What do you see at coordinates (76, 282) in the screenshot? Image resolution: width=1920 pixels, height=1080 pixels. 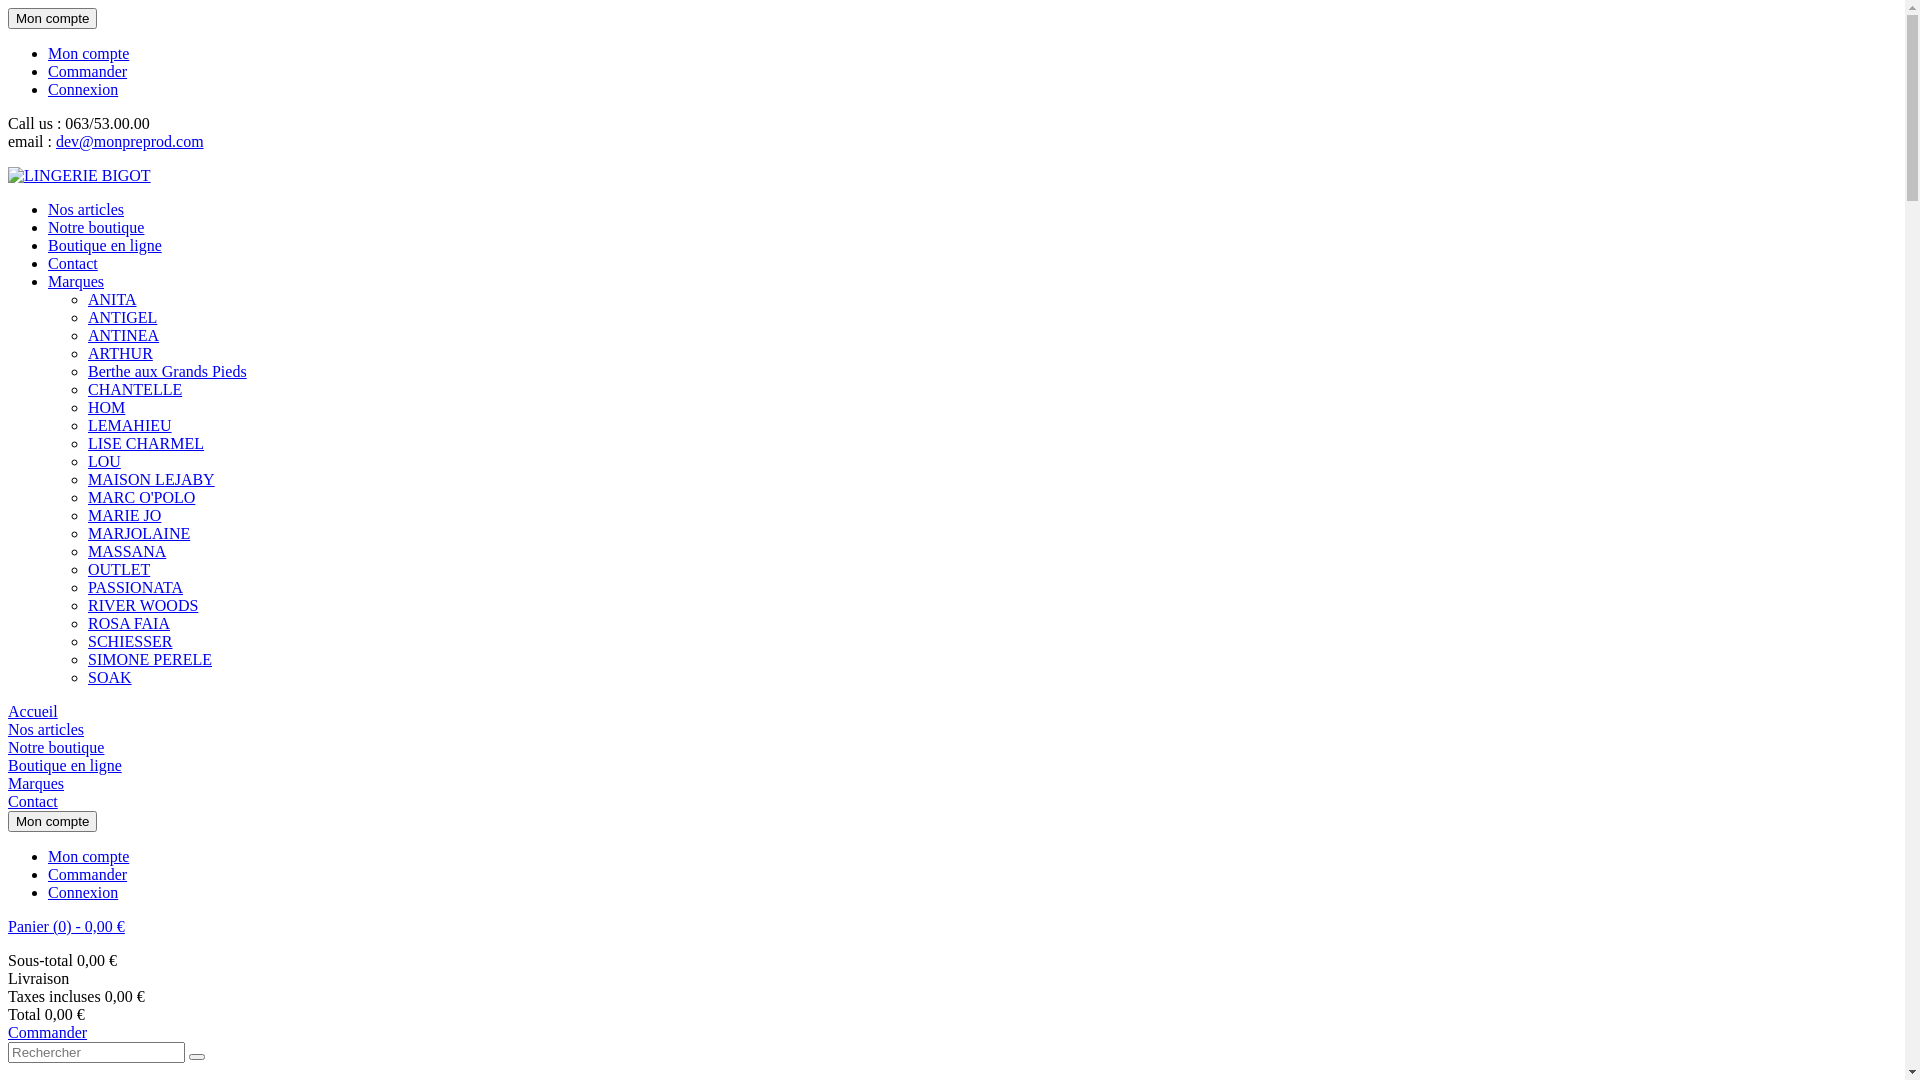 I see `Marques` at bounding box center [76, 282].